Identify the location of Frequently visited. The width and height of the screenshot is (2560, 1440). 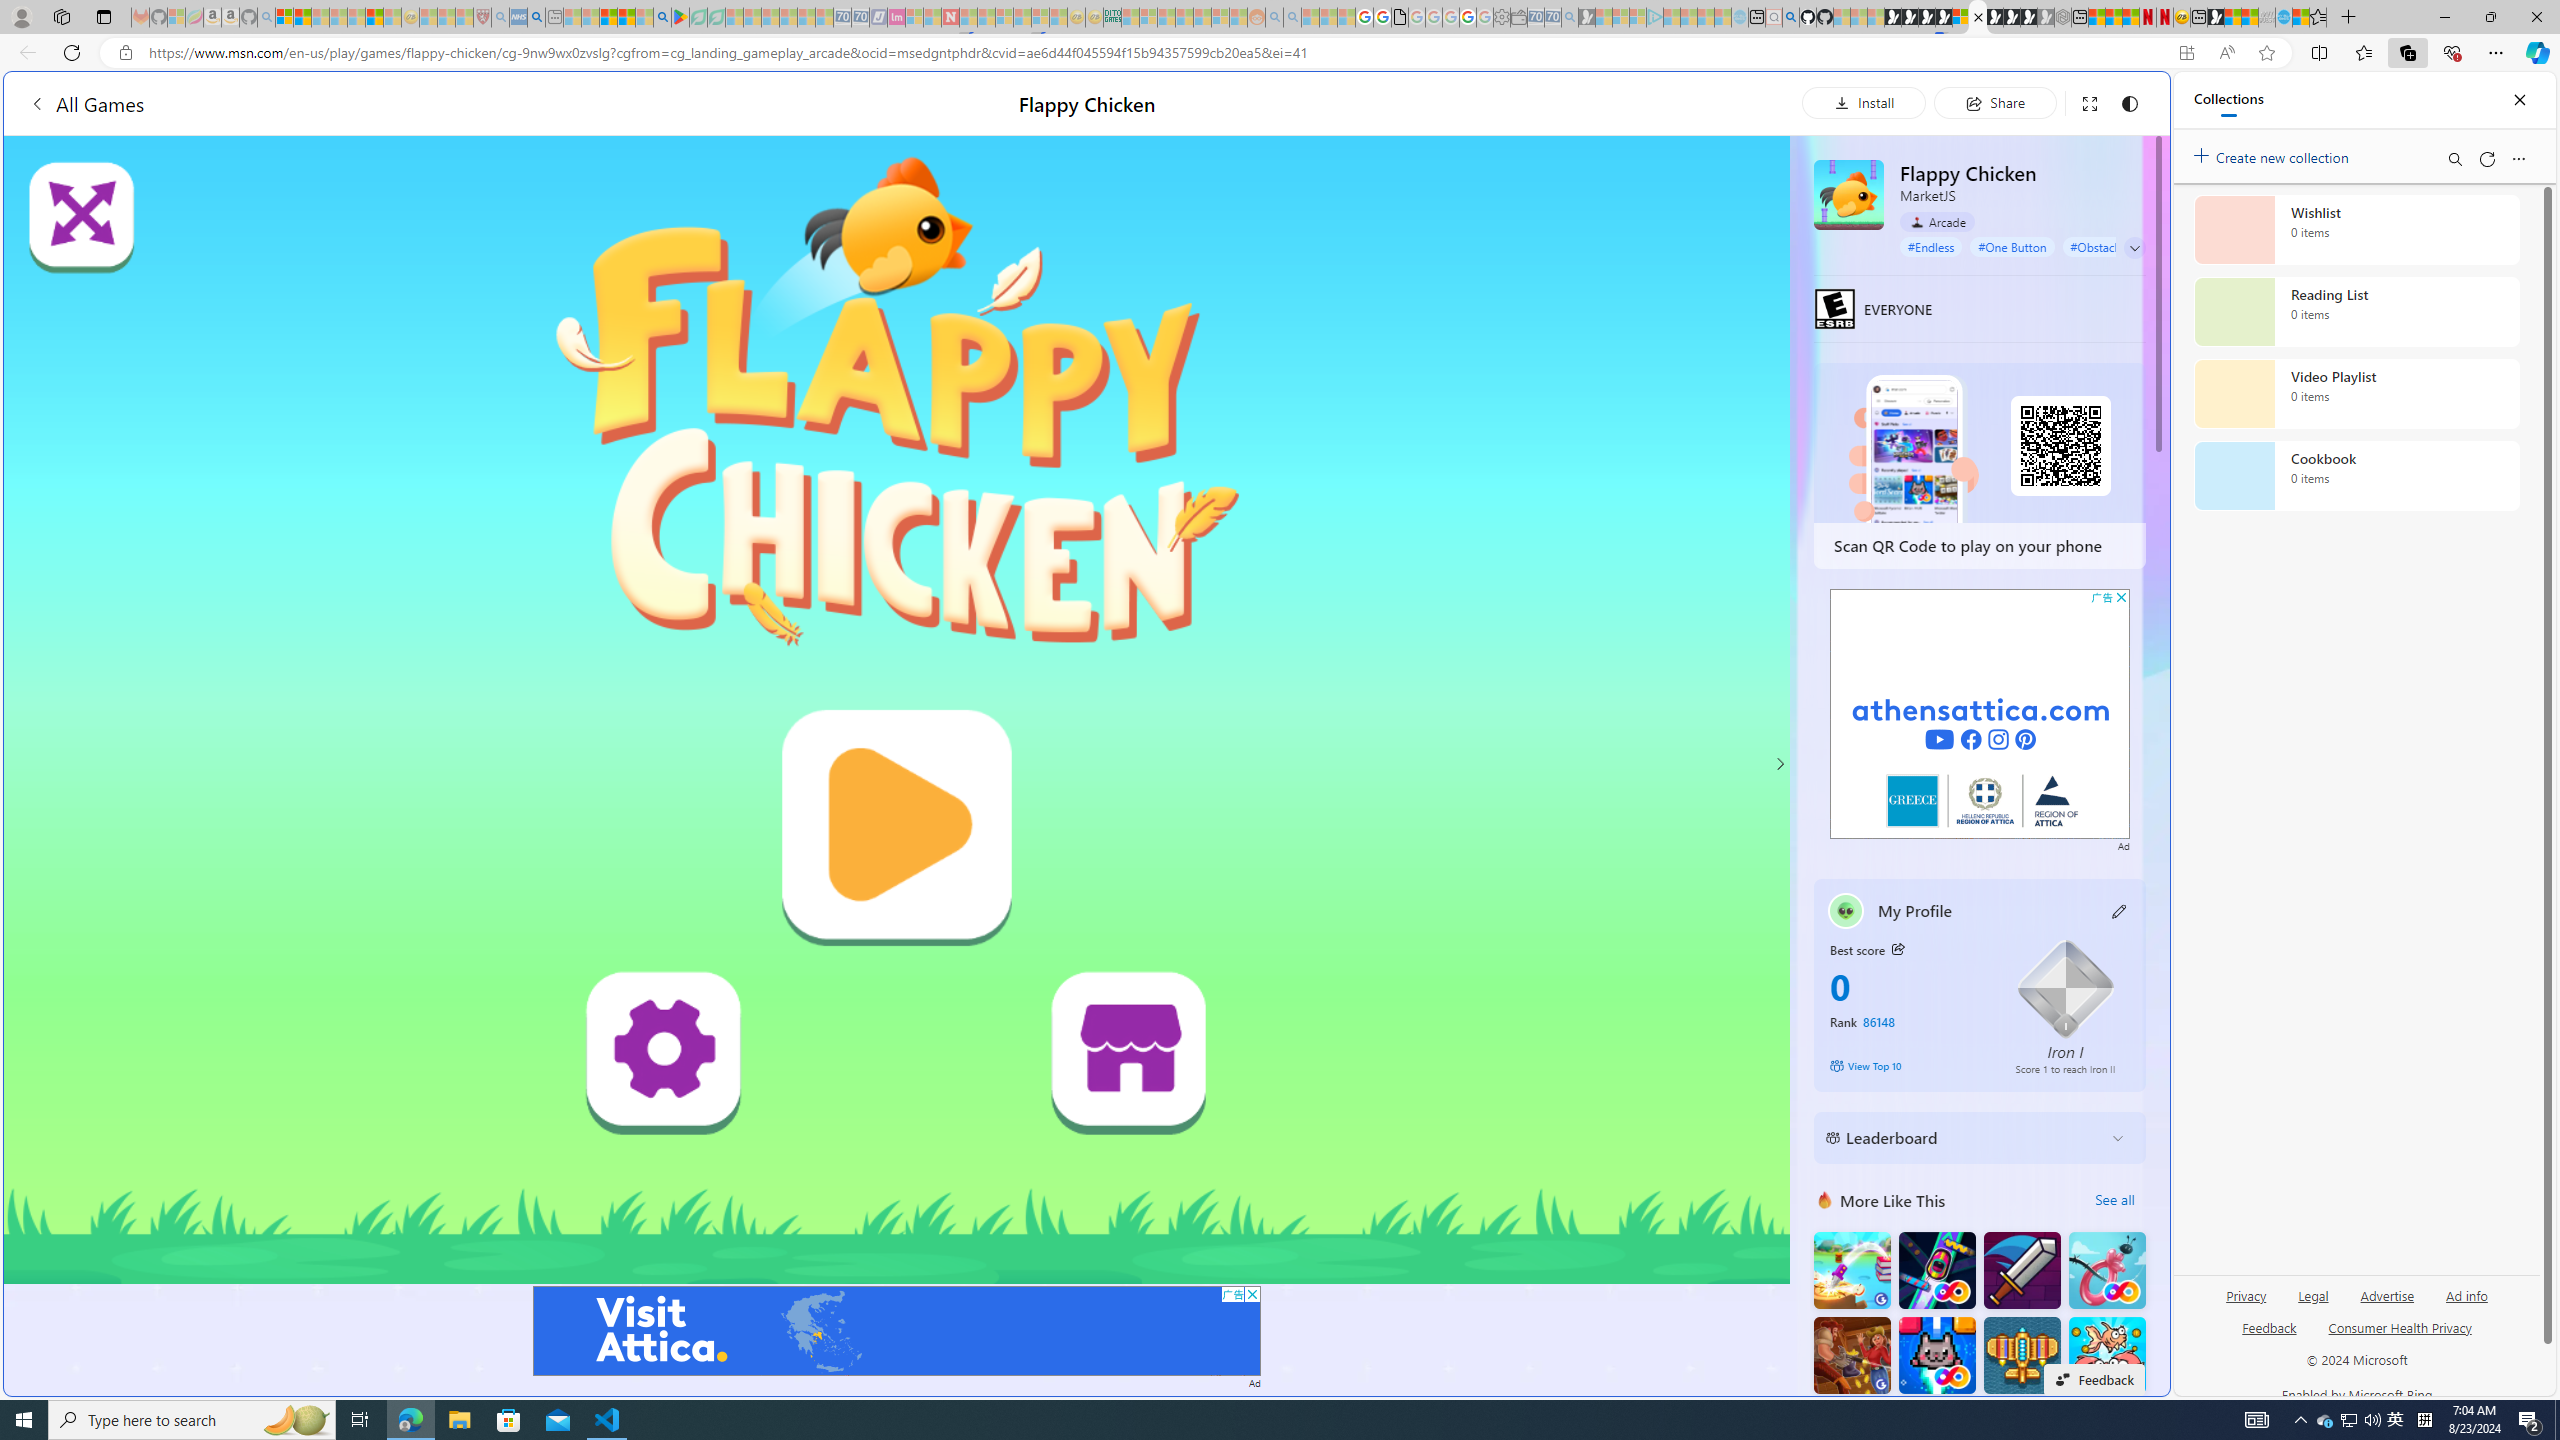
(1698, 266).